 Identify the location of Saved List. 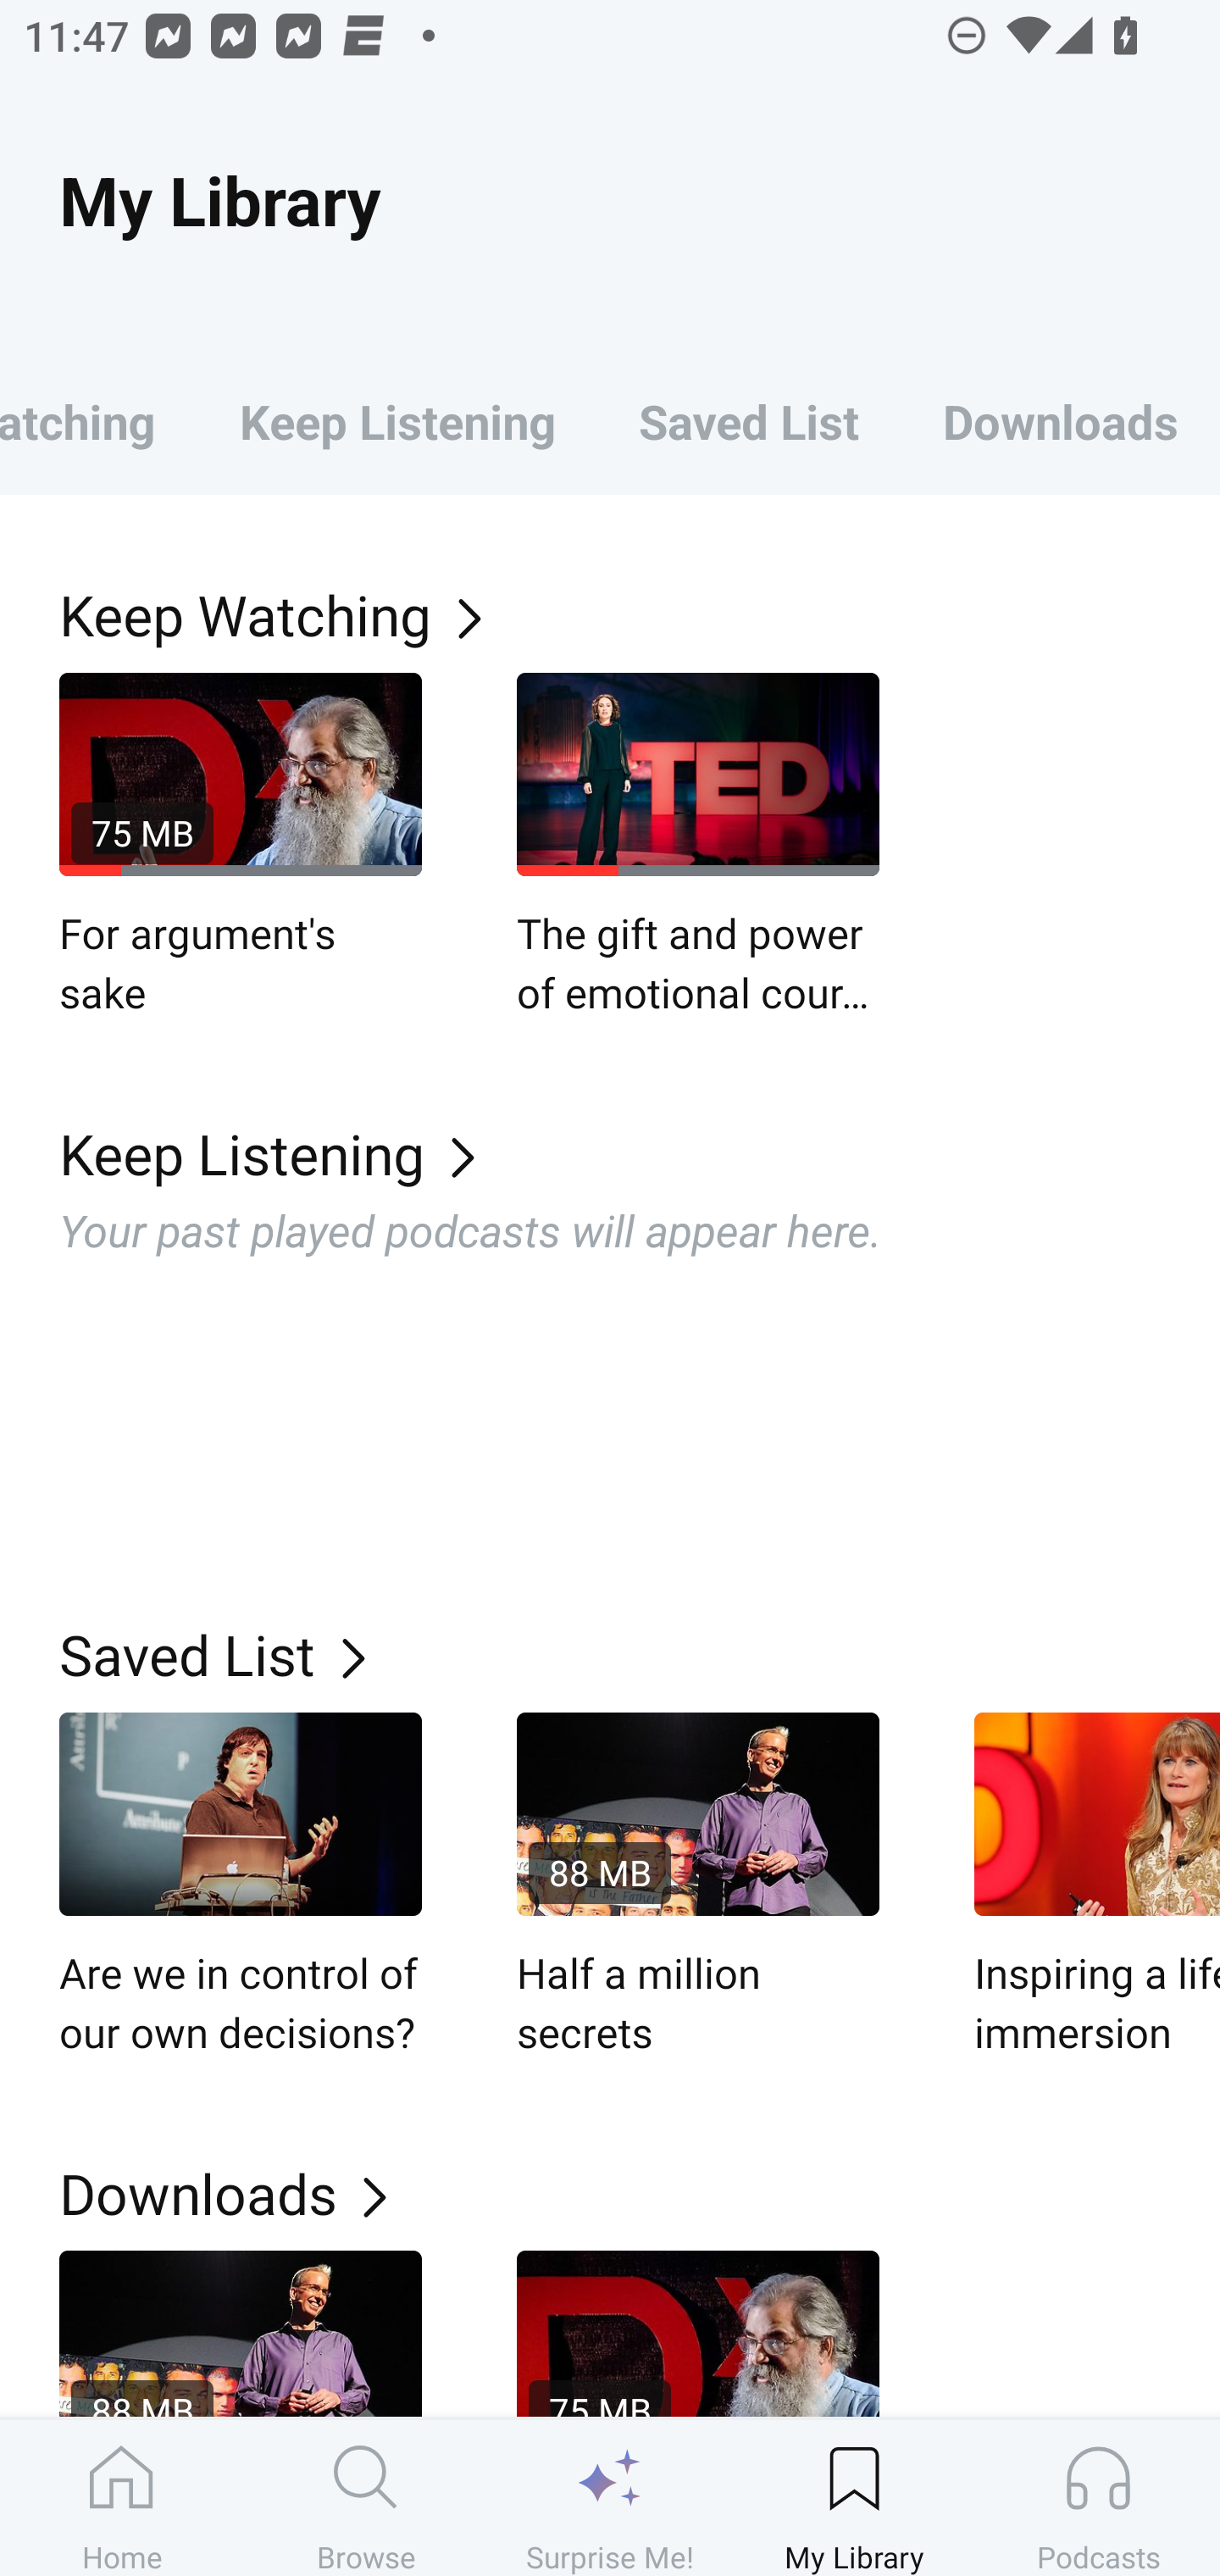
(640, 1655).